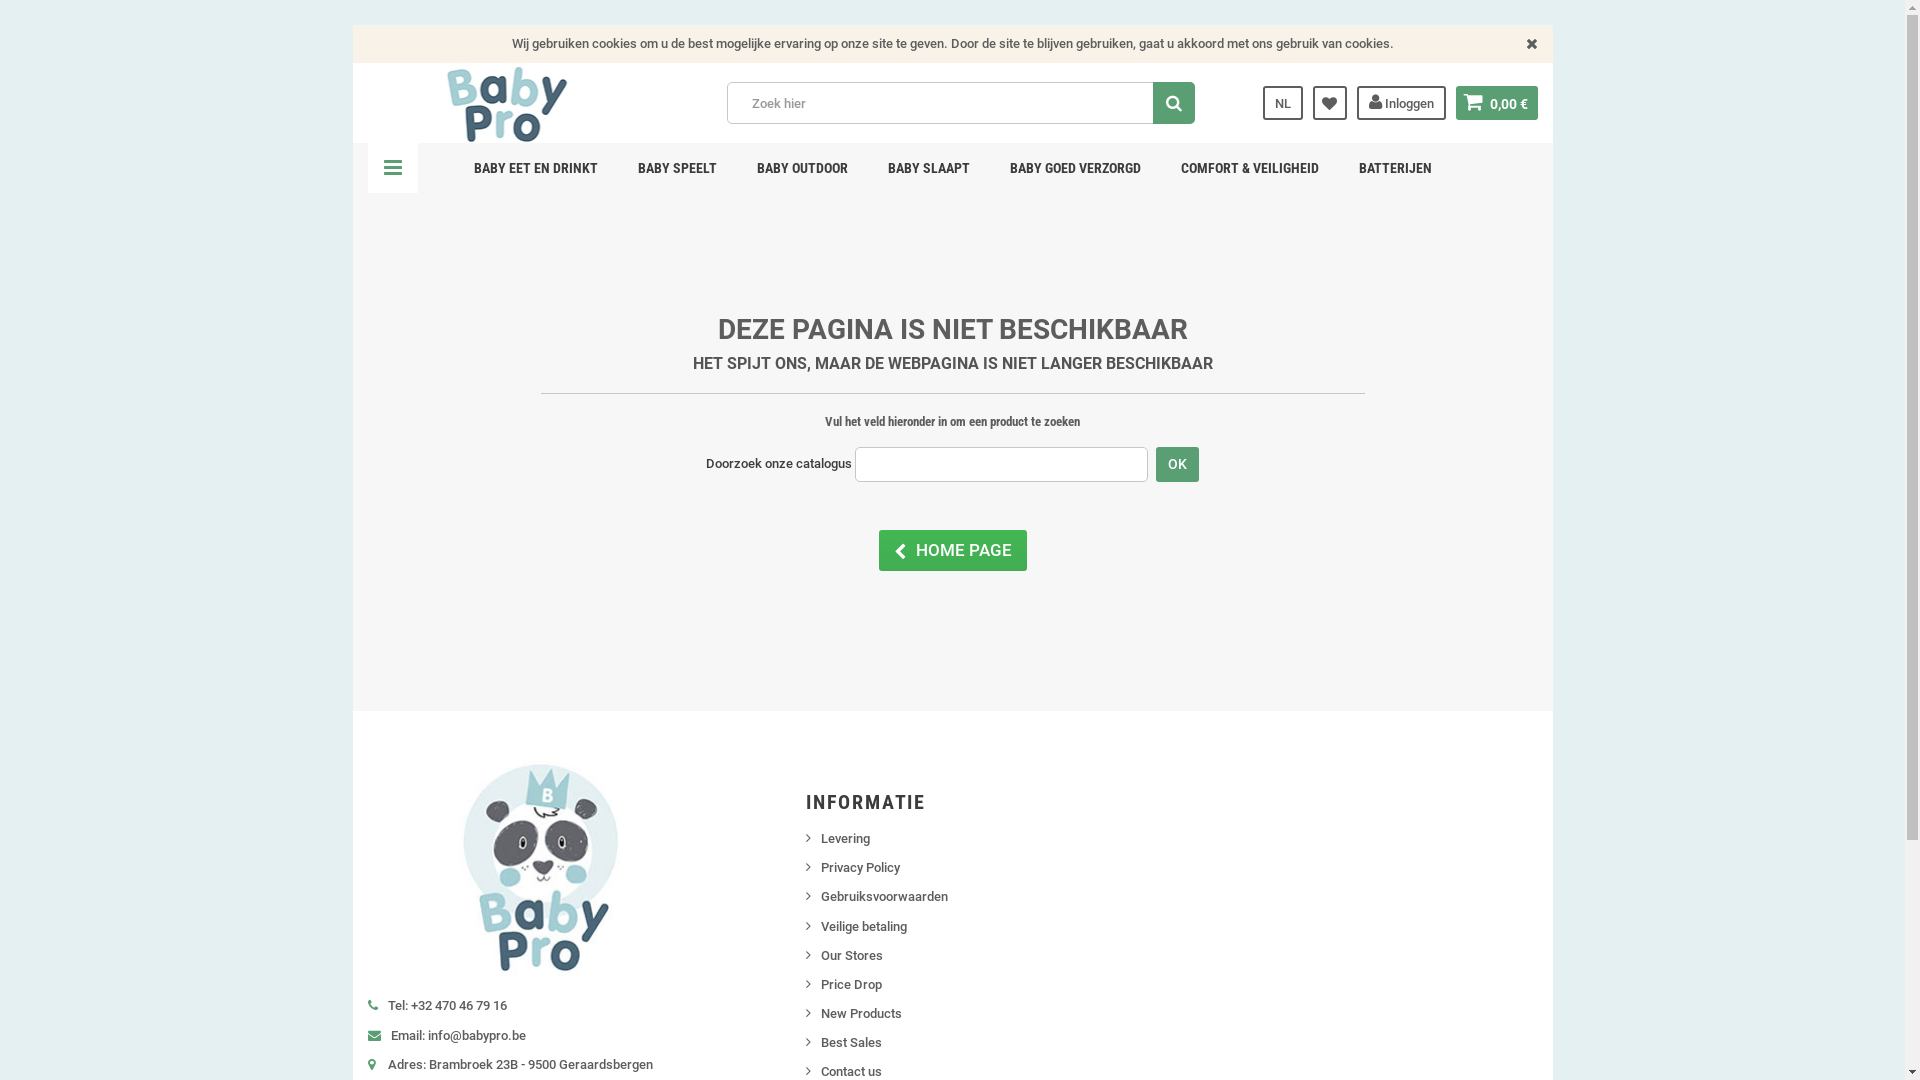 The image size is (1920, 1080). What do you see at coordinates (860, 868) in the screenshot?
I see `Privacy Policy` at bounding box center [860, 868].